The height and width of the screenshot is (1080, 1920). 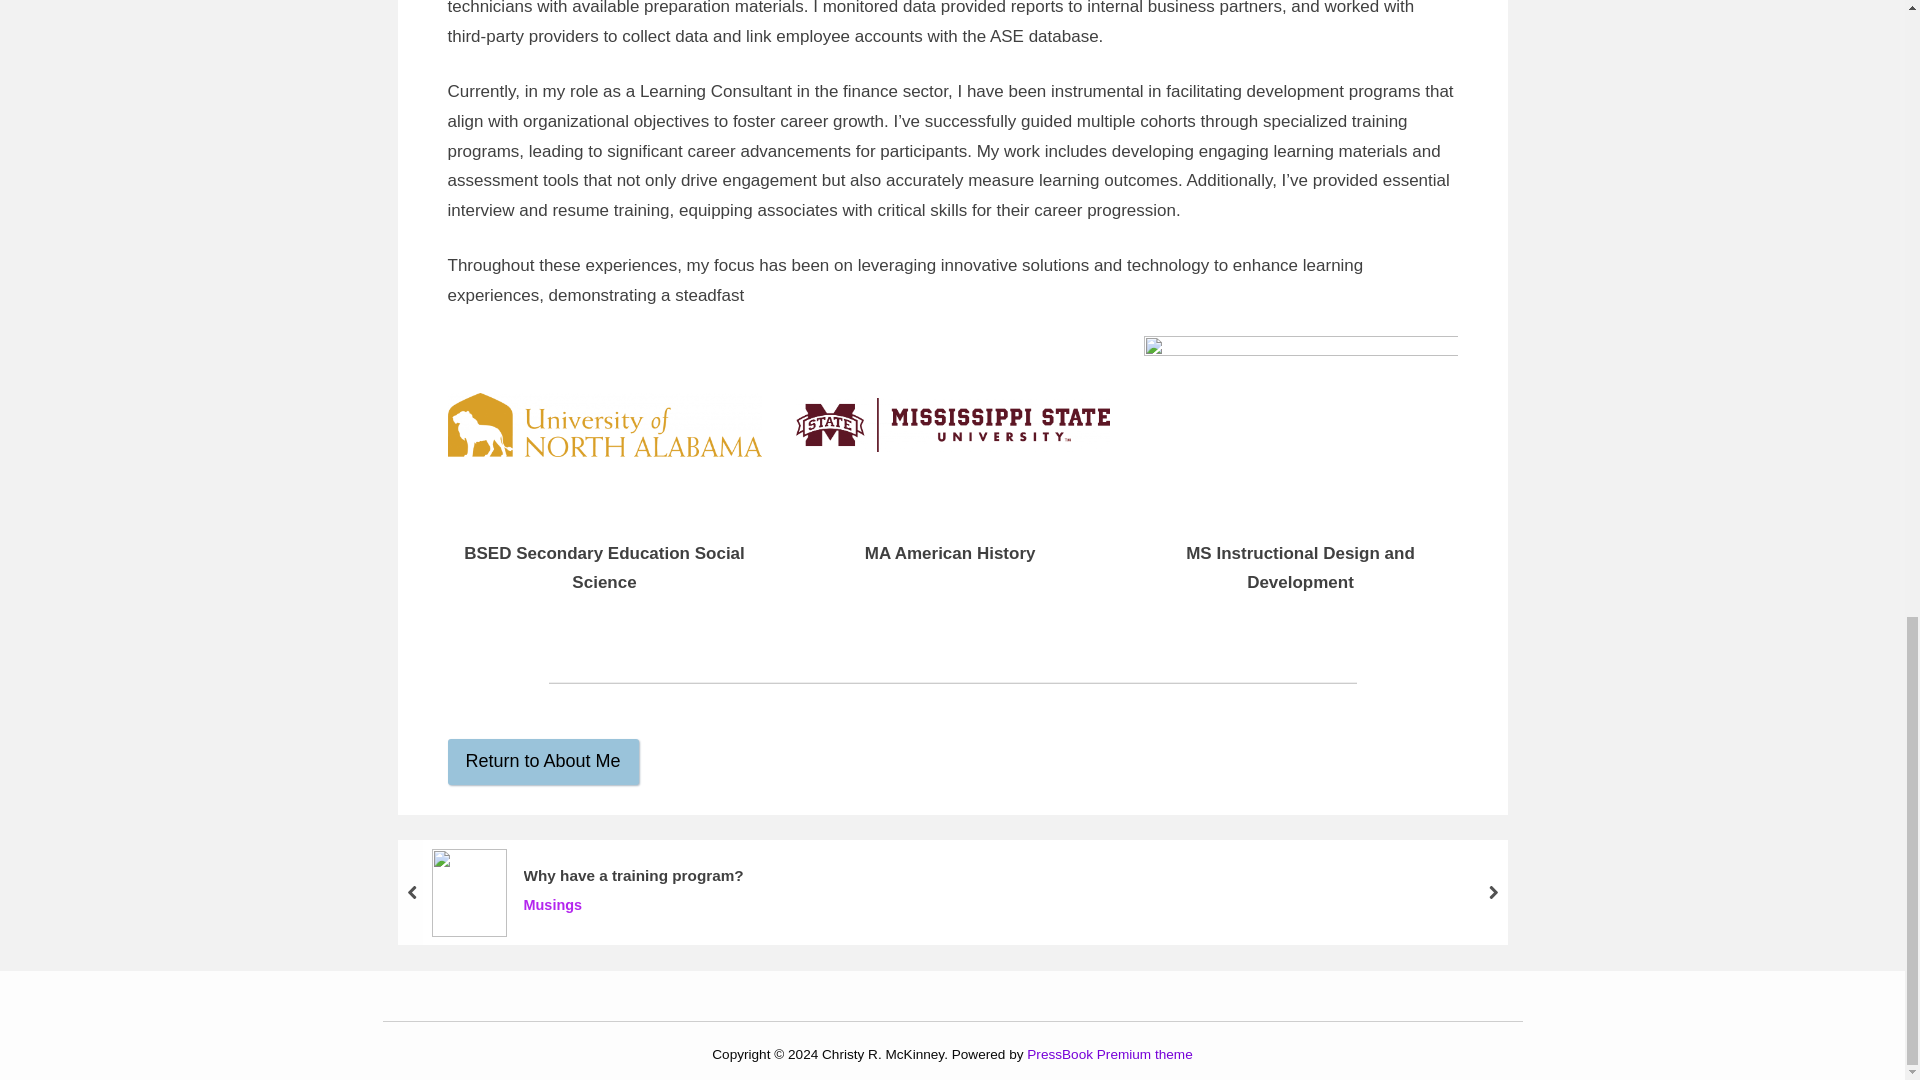 I want to click on Why have a training program?, so click(x=632, y=876).